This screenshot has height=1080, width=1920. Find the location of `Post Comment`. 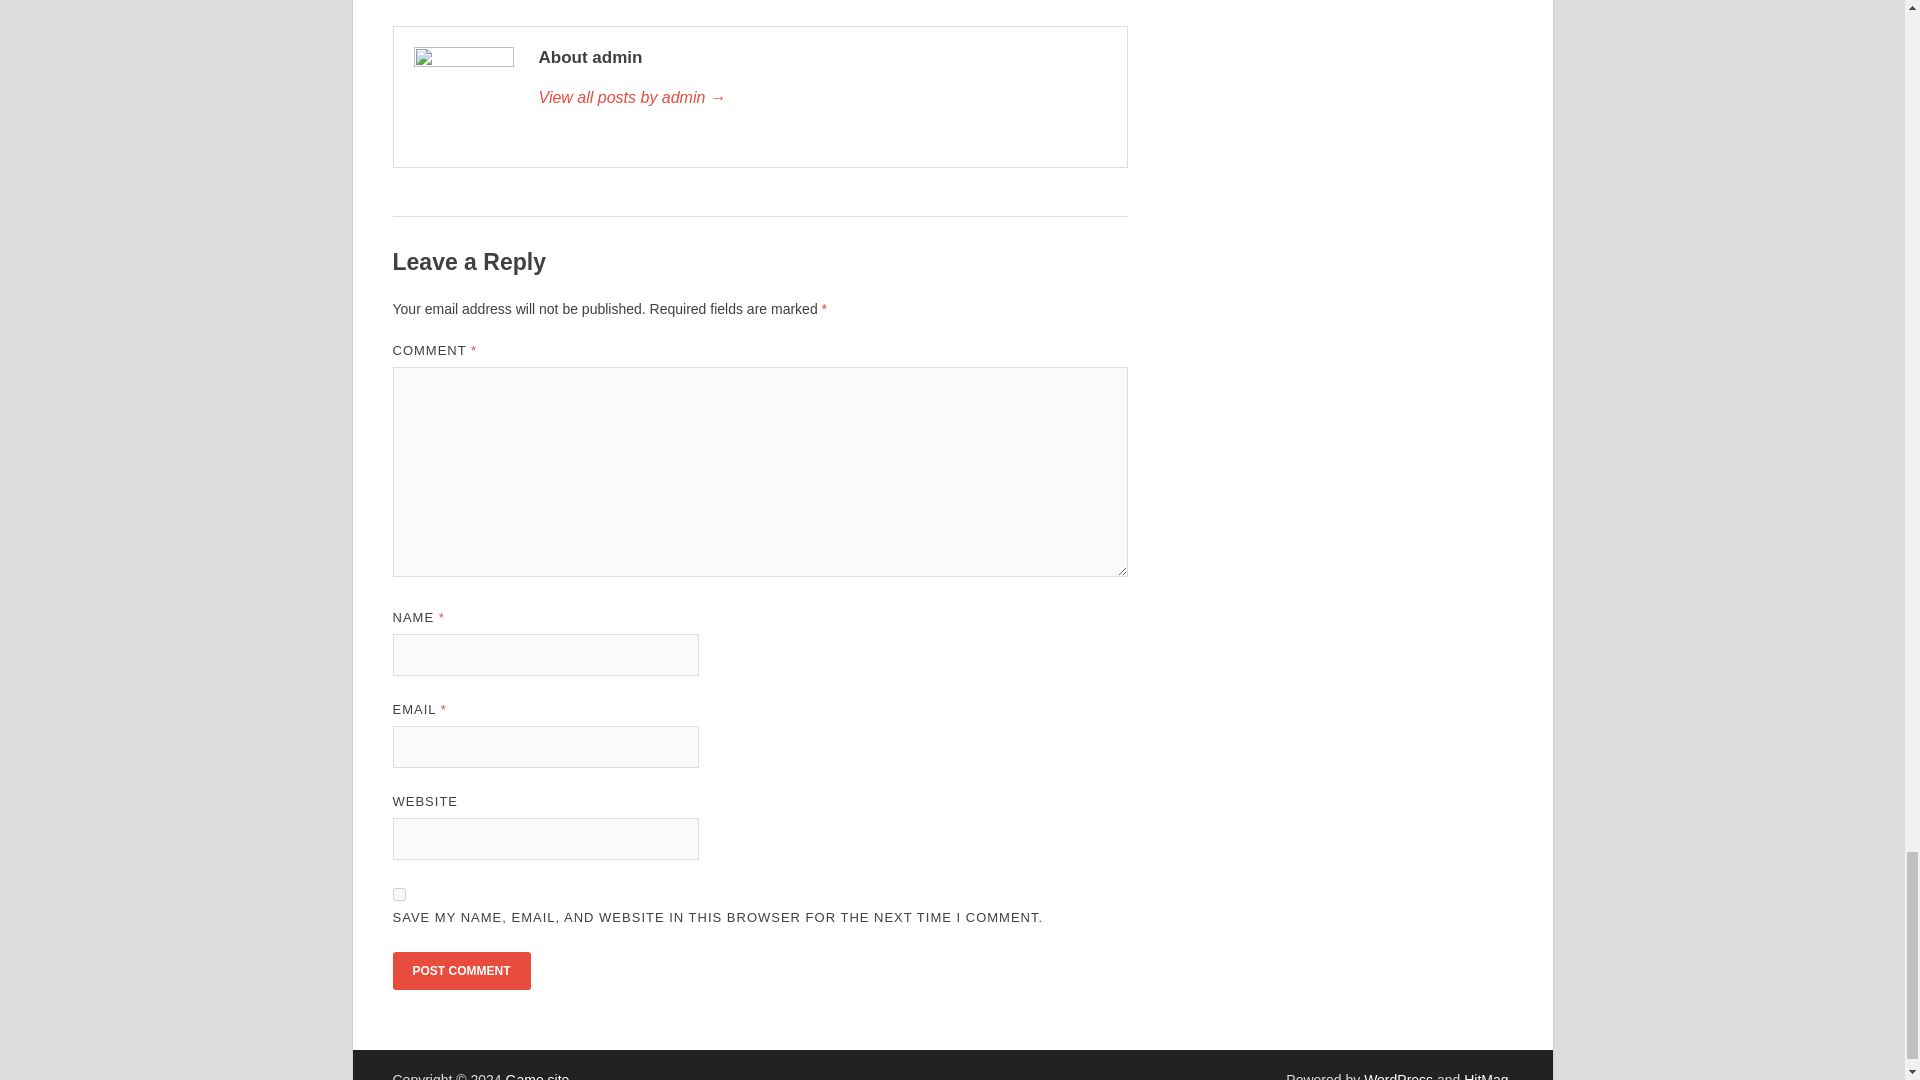

Post Comment is located at coordinates (460, 970).